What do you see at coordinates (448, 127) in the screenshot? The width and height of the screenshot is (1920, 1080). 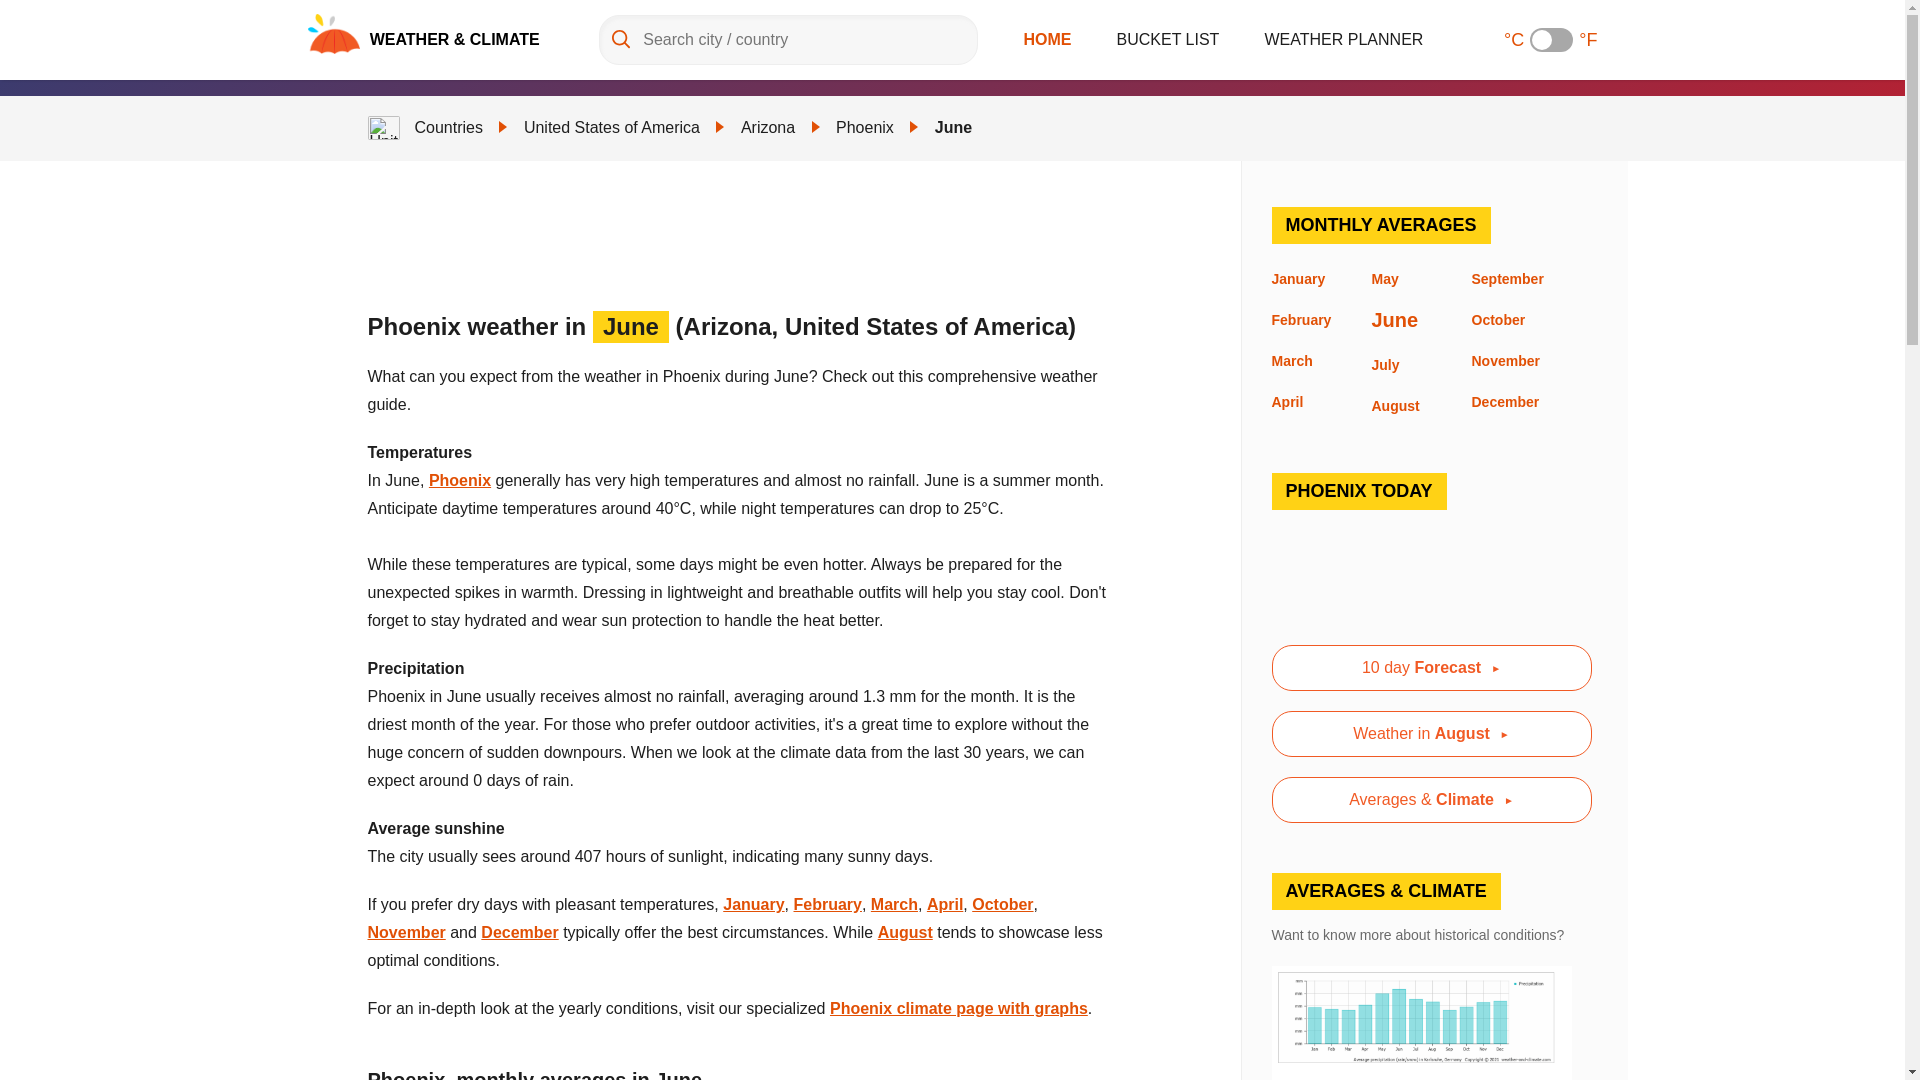 I see `Countries` at bounding box center [448, 127].